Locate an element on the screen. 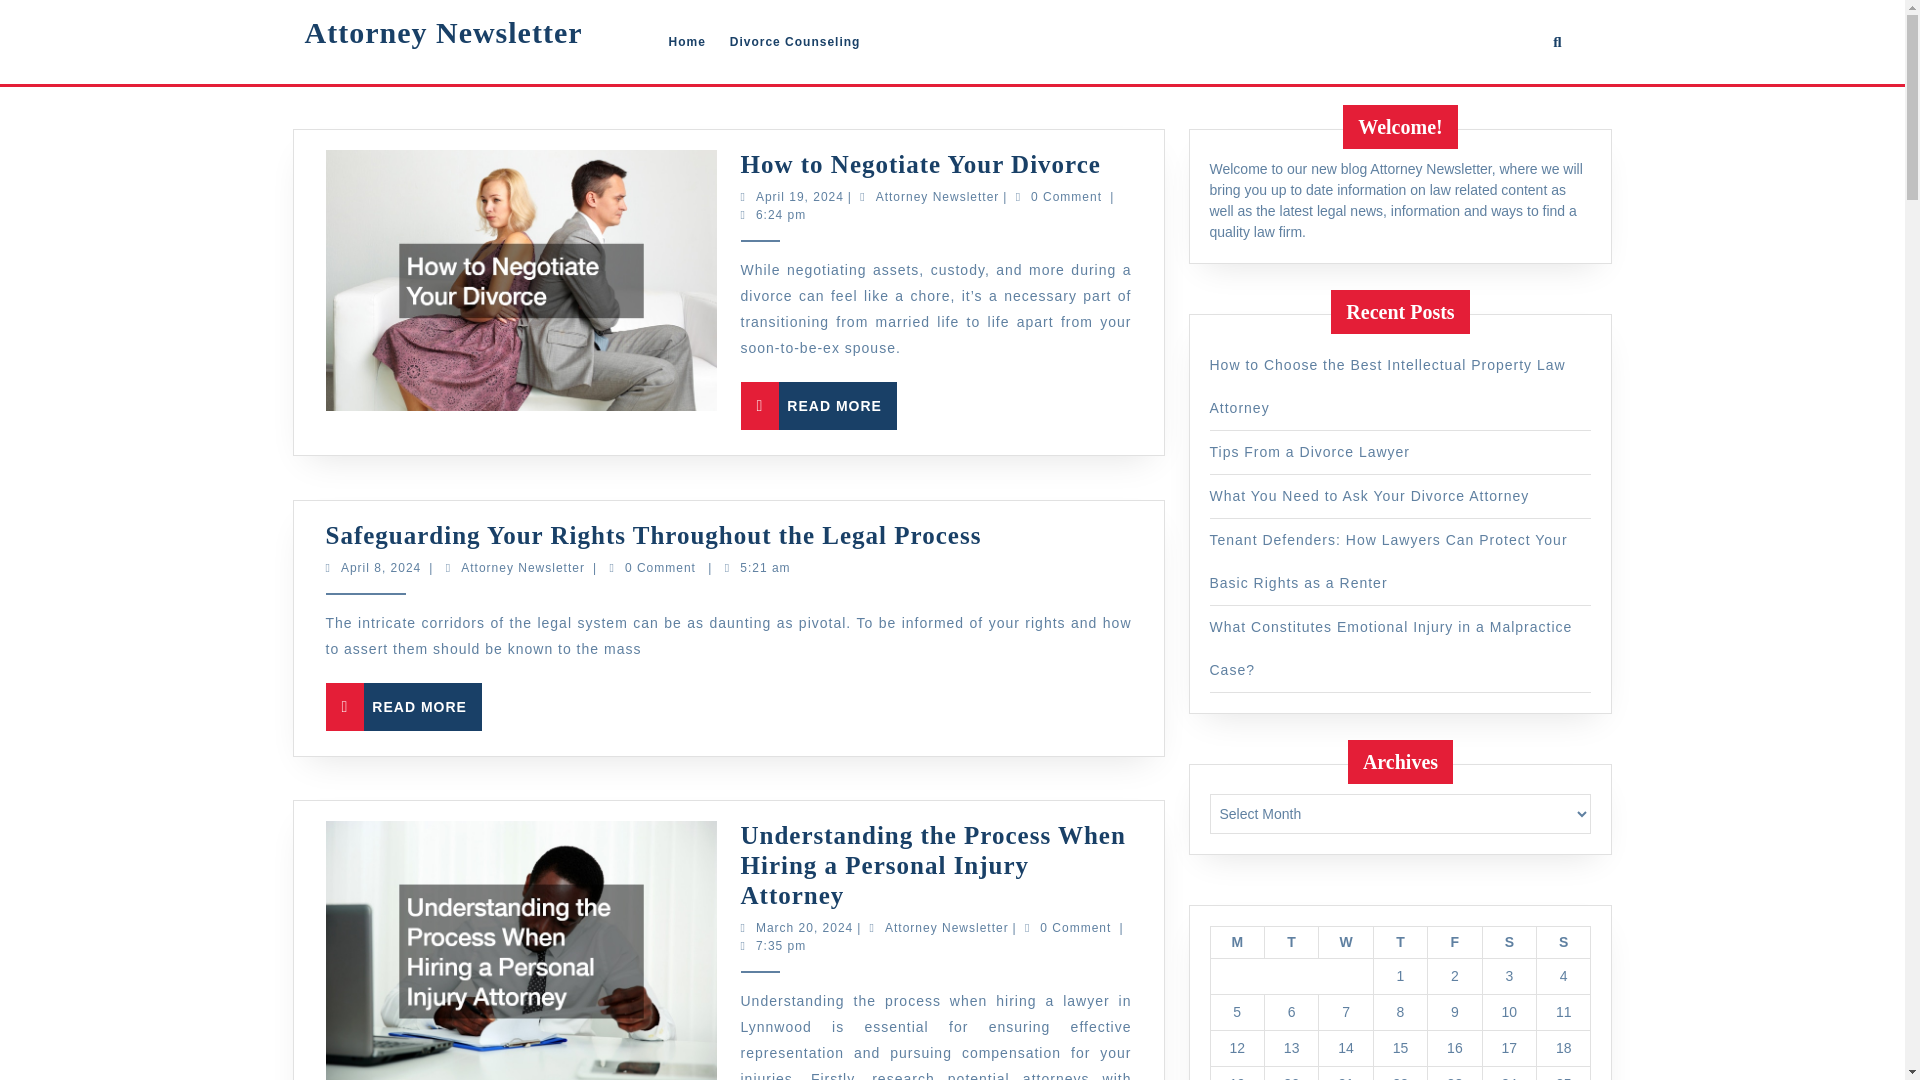 The width and height of the screenshot is (1920, 1080). Attorney Newsletter is located at coordinates (1388, 386).